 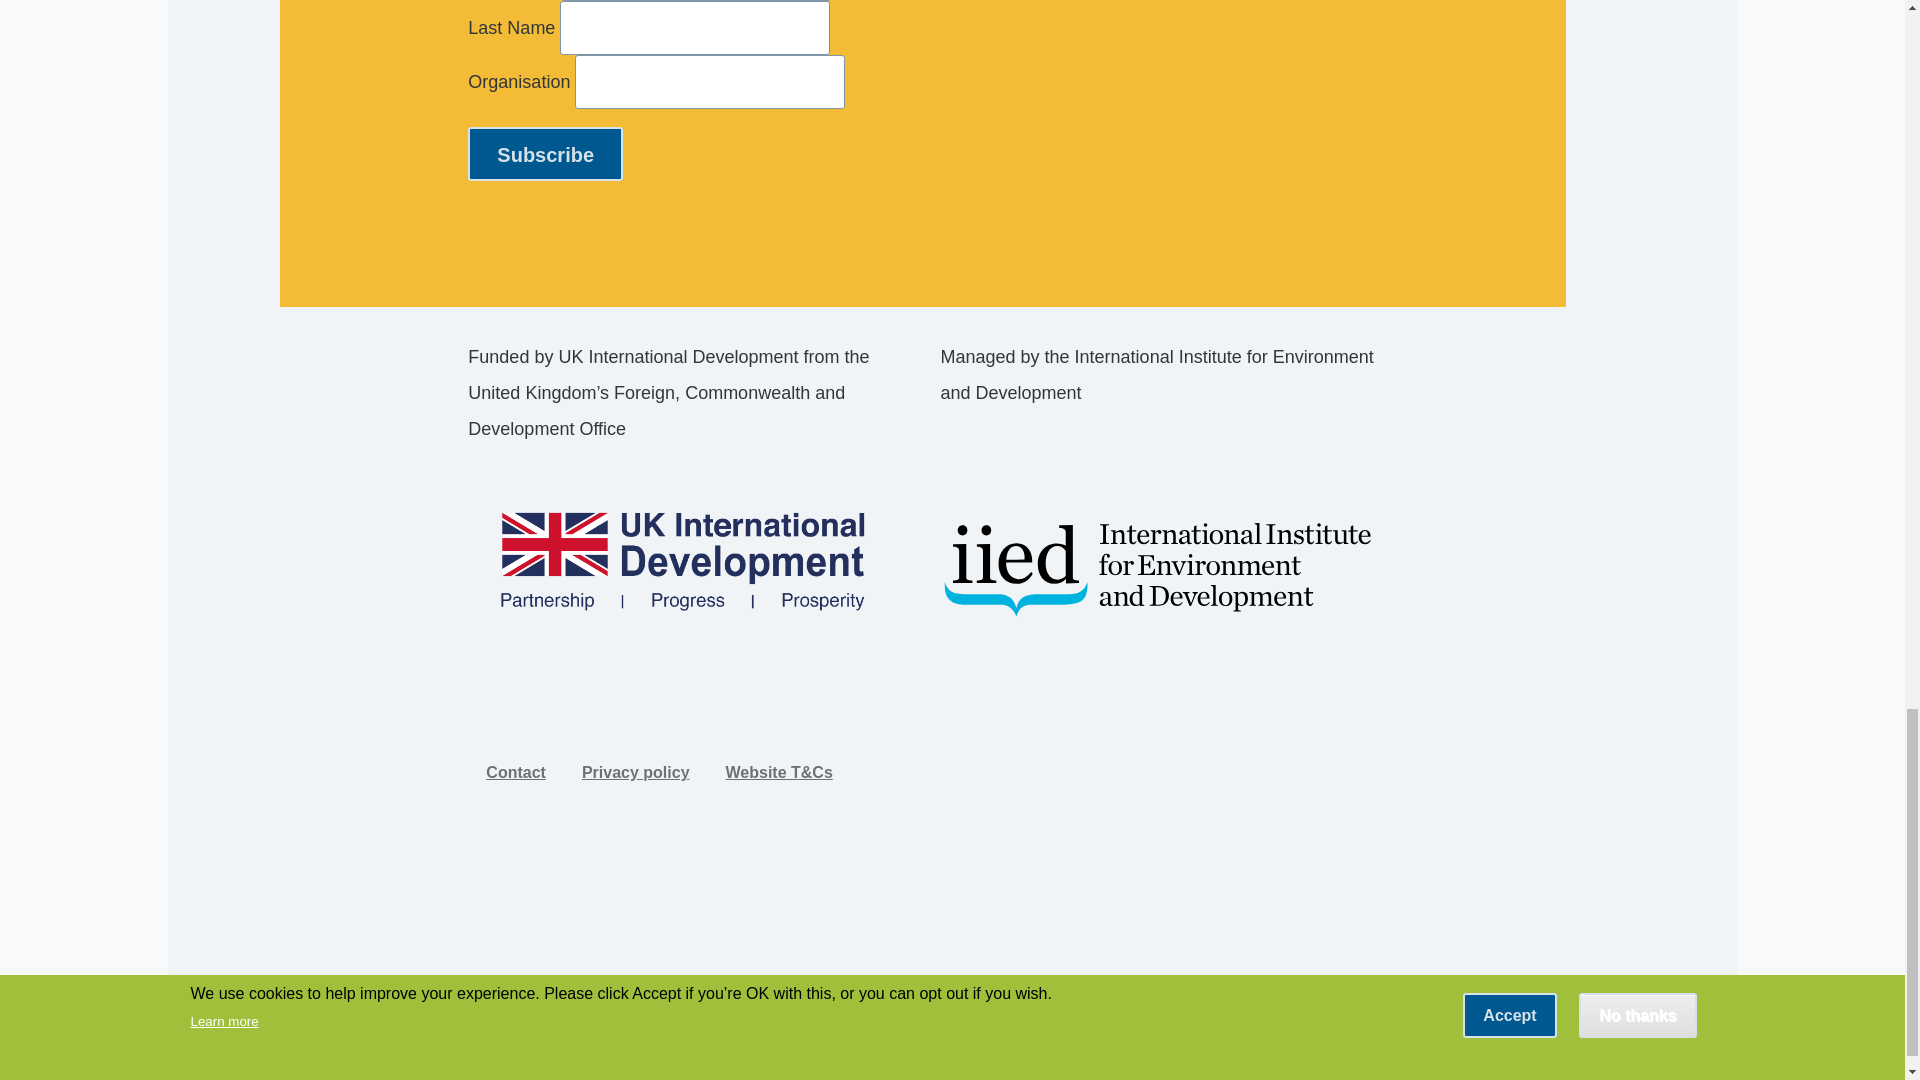 I want to click on Contact, so click(x=515, y=772).